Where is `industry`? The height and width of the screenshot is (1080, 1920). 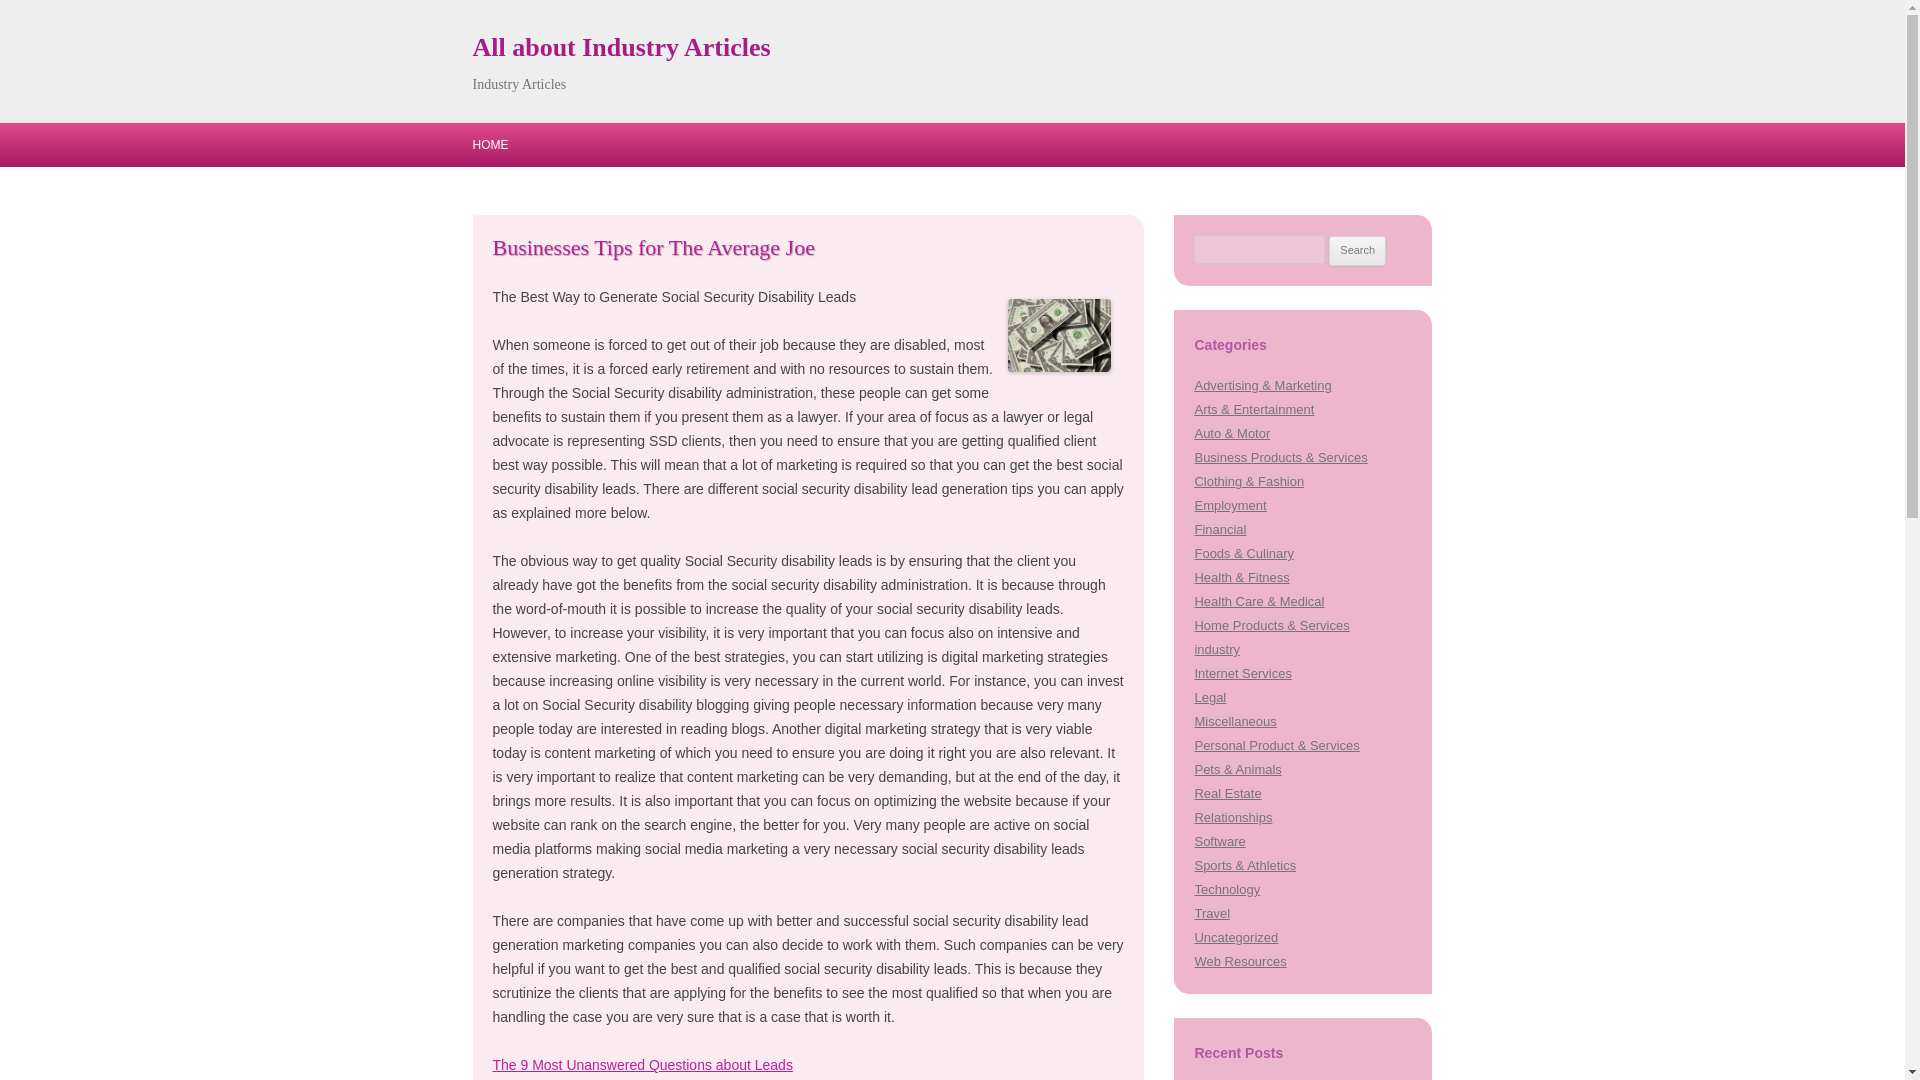
industry is located at coordinates (1216, 648).